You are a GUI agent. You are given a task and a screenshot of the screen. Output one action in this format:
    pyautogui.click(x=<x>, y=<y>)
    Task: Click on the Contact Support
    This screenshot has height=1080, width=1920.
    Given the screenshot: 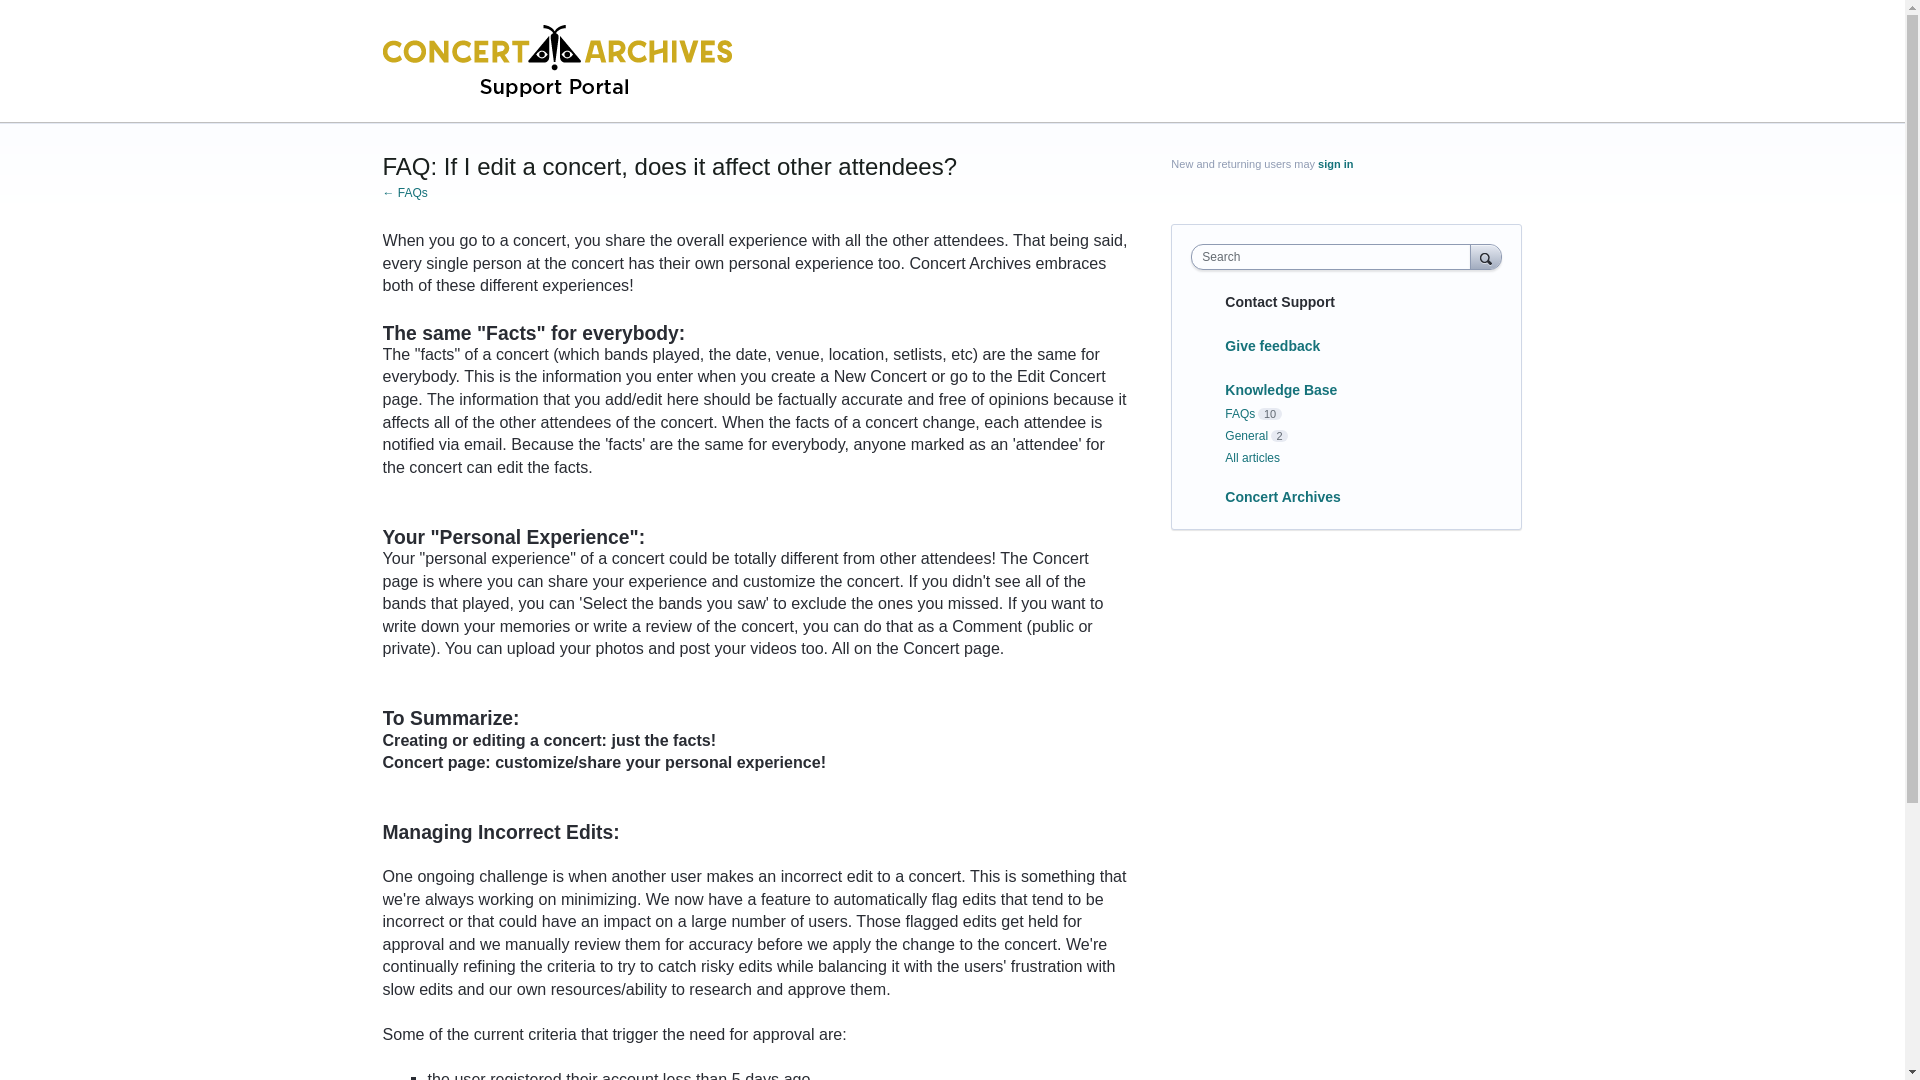 What is the action you would take?
    pyautogui.click(x=1279, y=301)
    